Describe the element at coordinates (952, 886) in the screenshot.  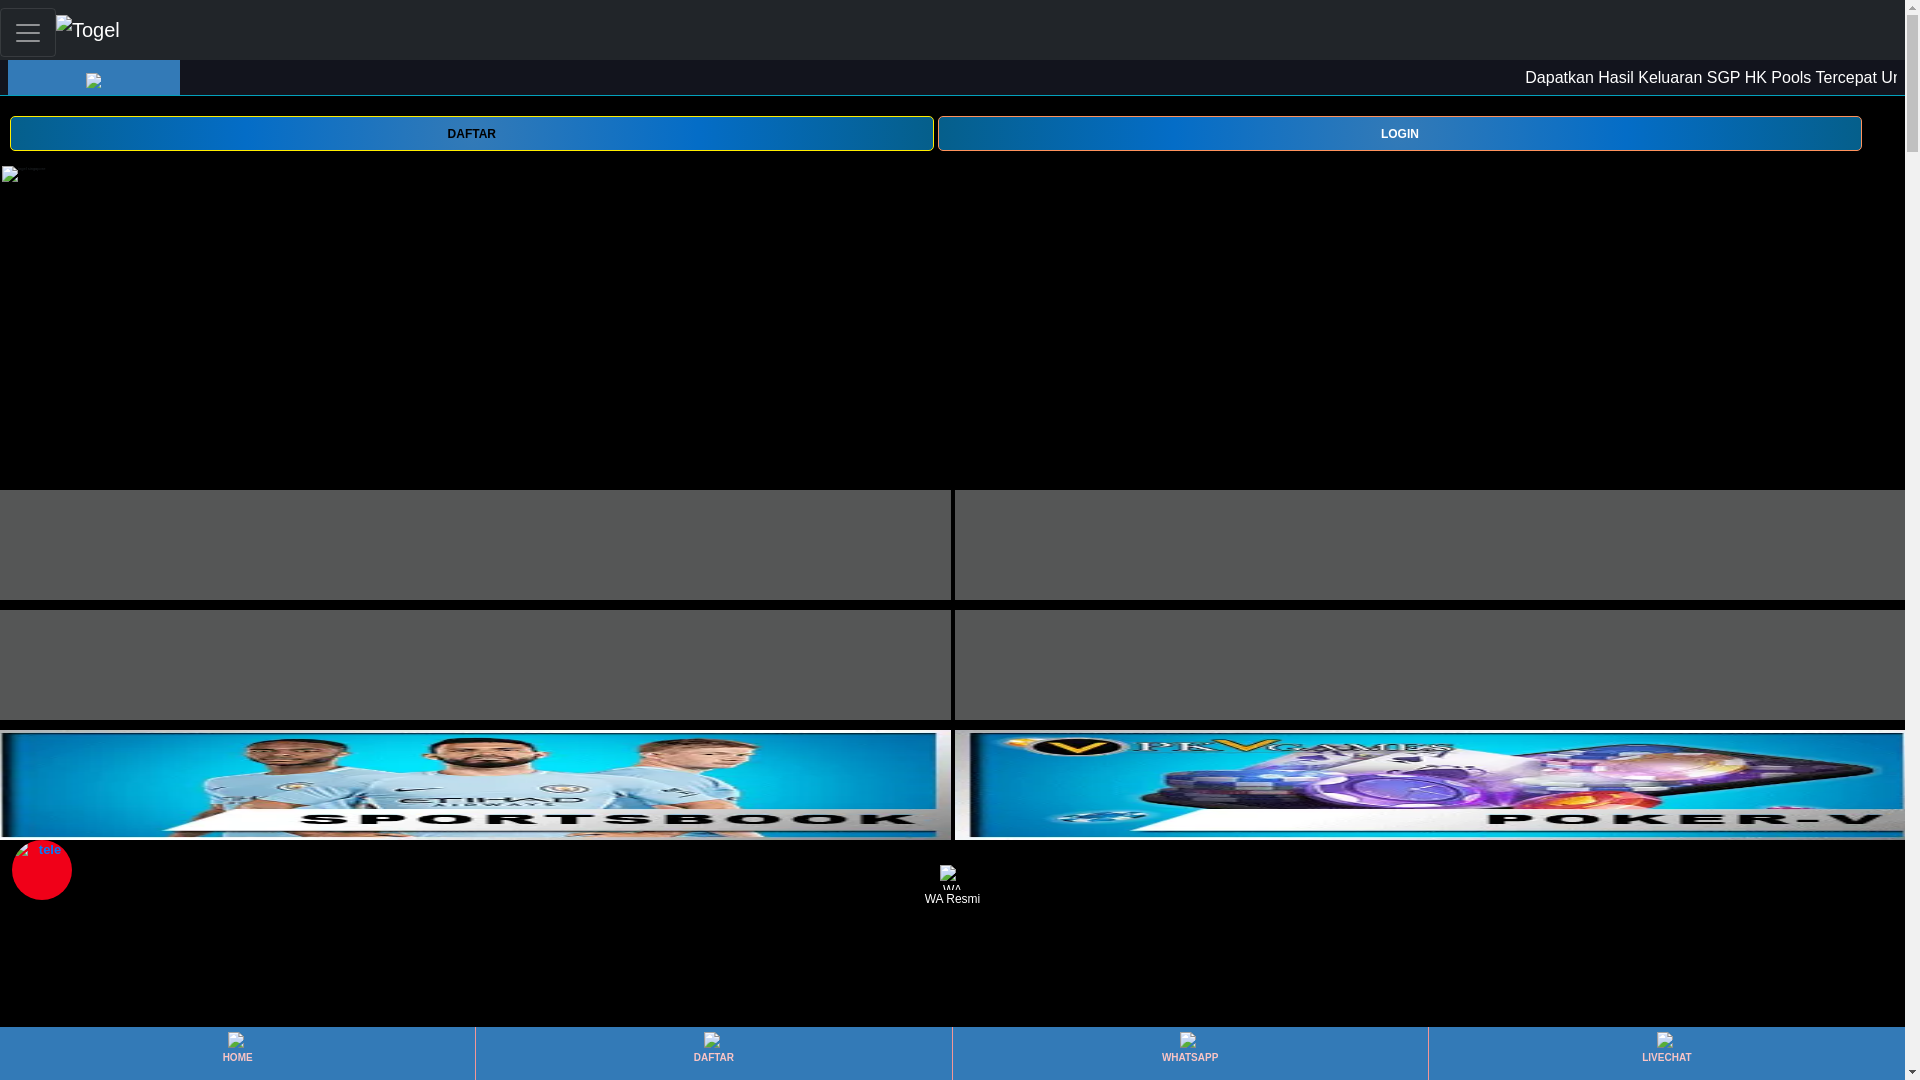
I see `WA Resmi` at that location.